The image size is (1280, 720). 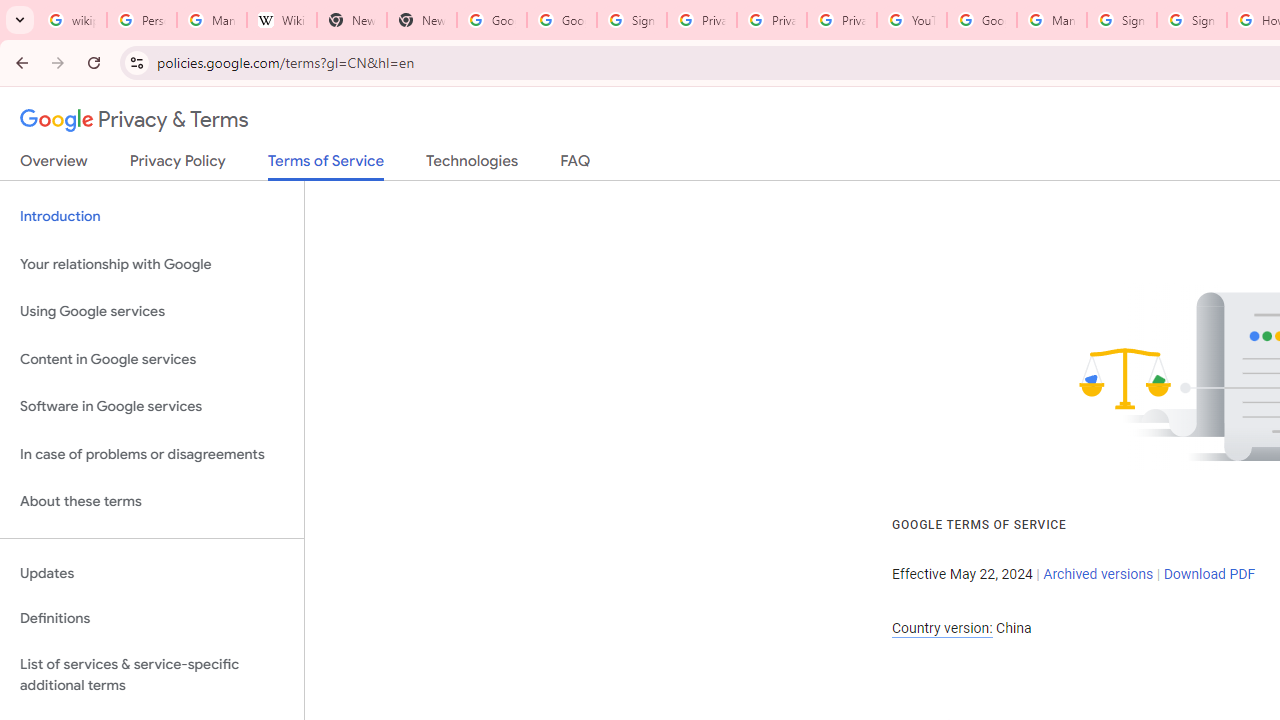 What do you see at coordinates (152, 358) in the screenshot?
I see `Content in Google services` at bounding box center [152, 358].